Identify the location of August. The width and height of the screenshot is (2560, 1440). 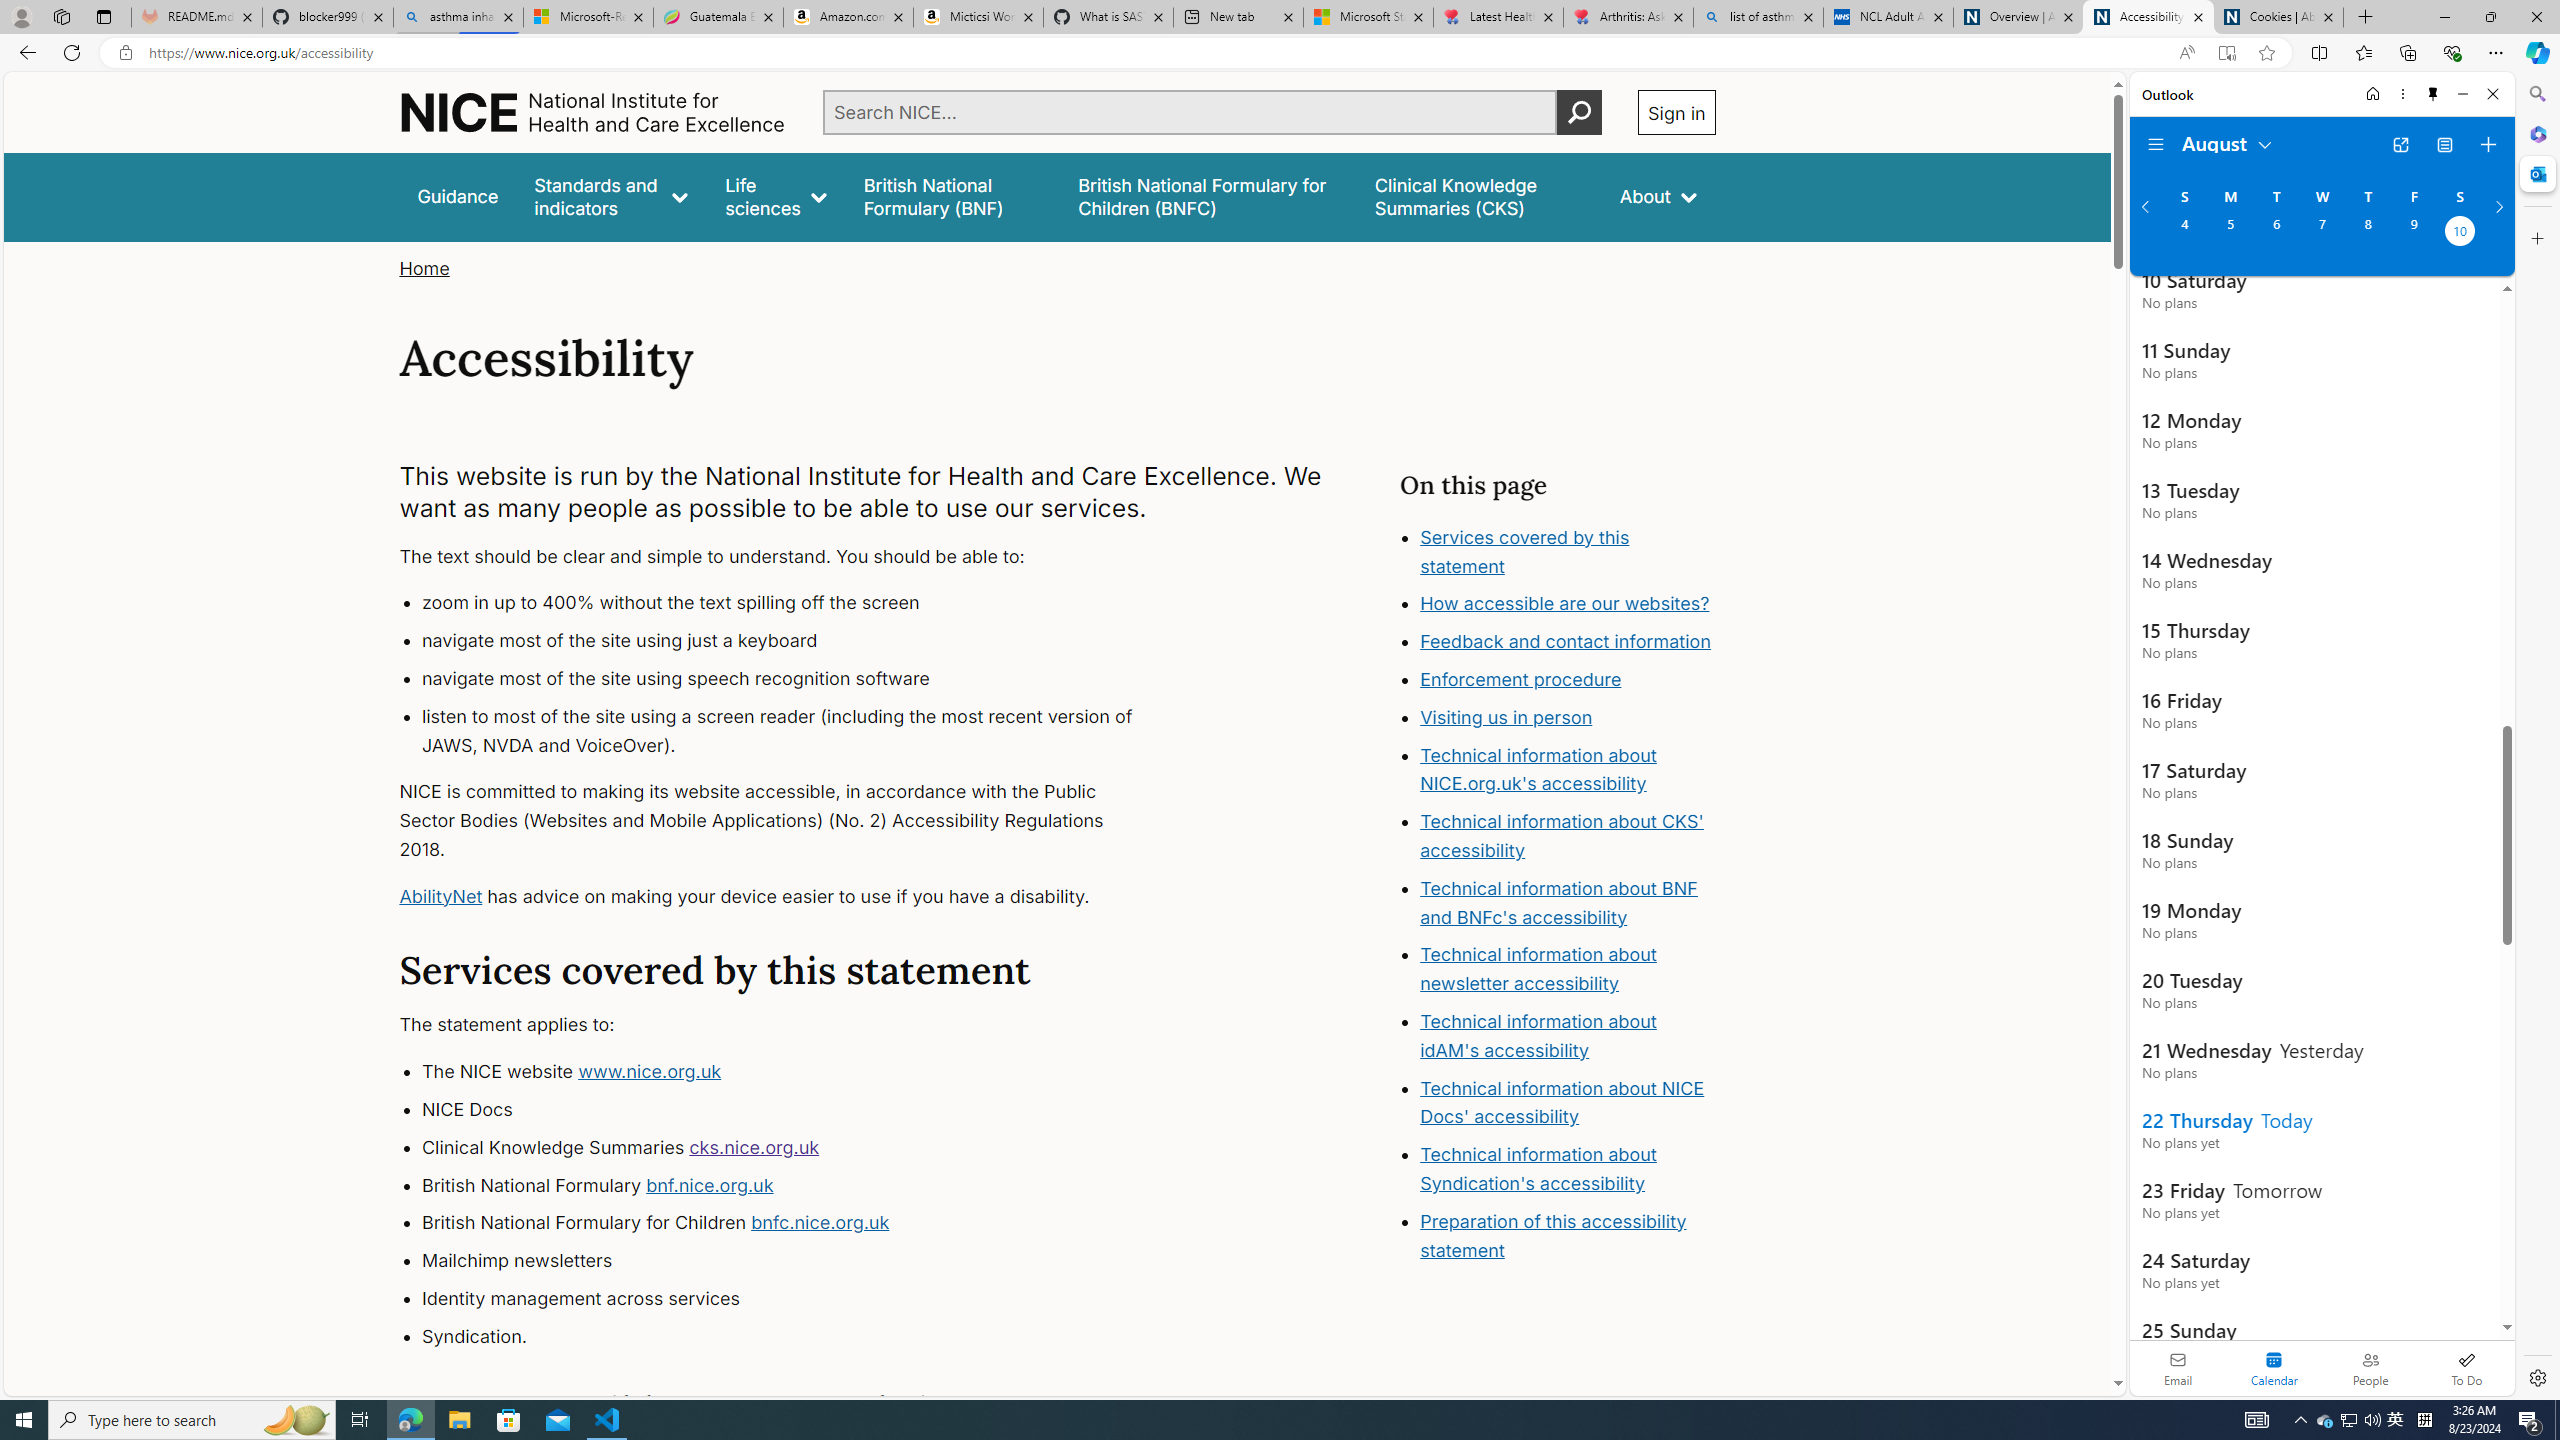
(2228, 142).